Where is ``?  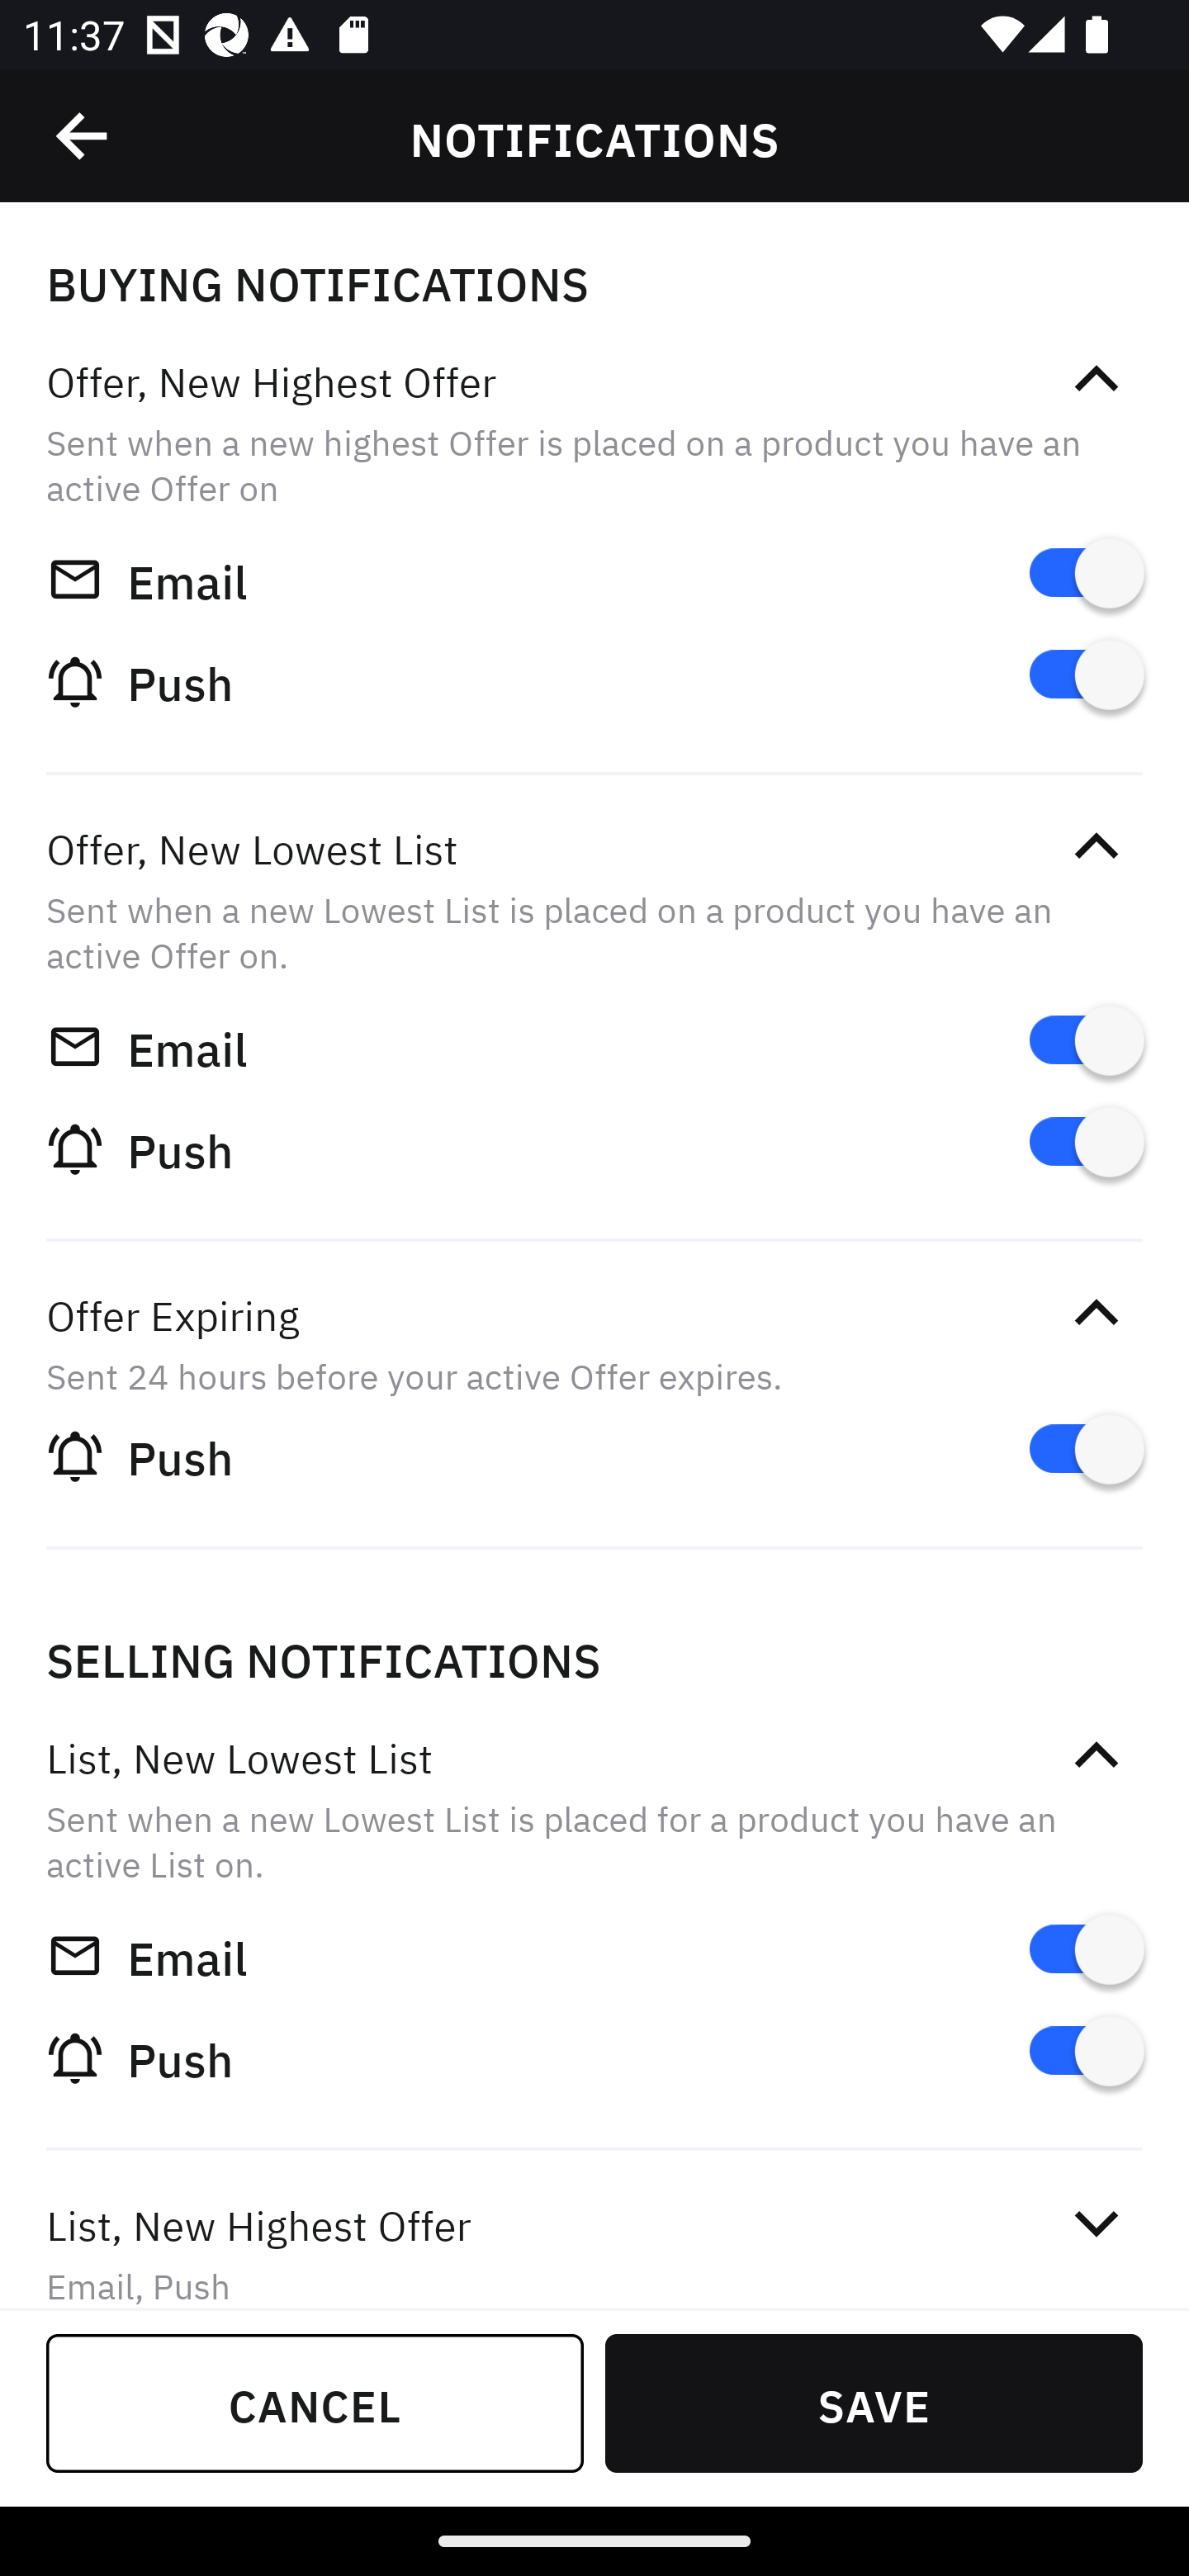
 is located at coordinates (1096, 845).